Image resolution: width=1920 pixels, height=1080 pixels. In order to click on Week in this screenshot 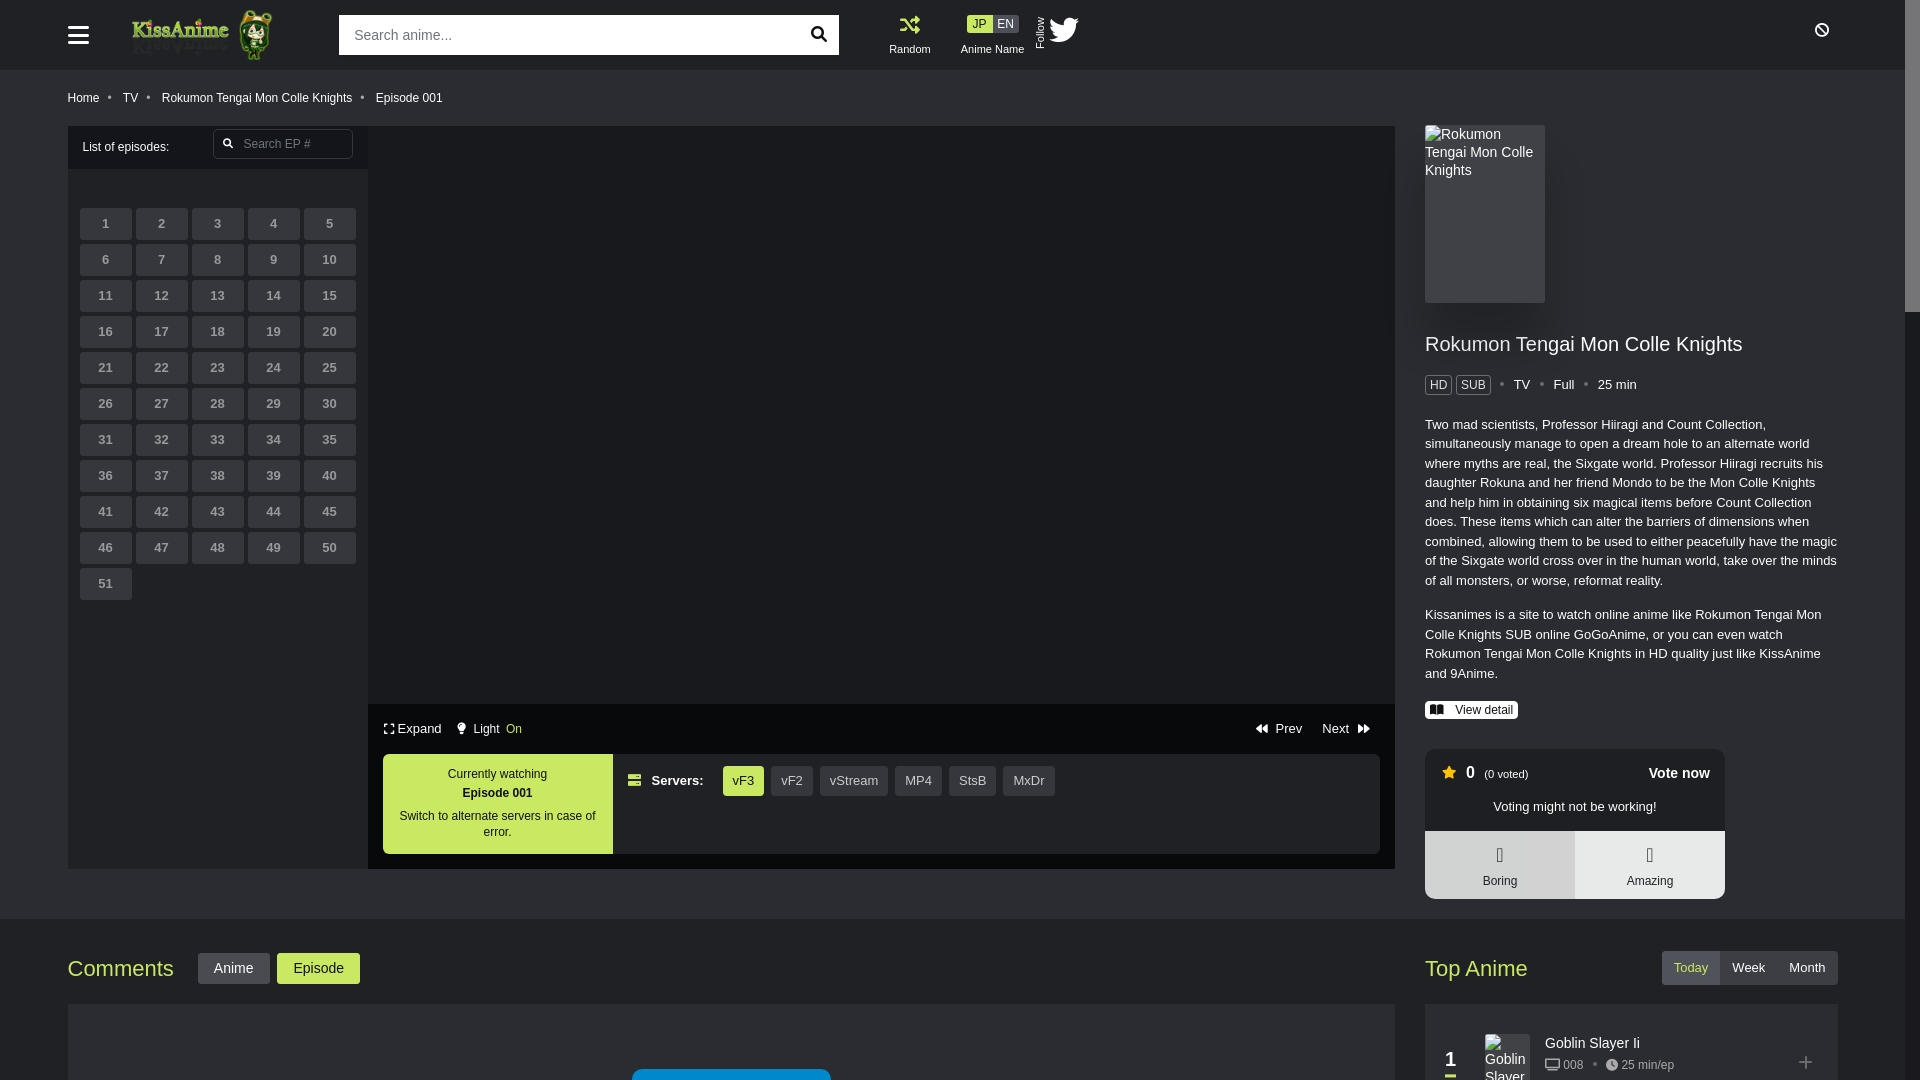, I will do `click(1748, 968)`.